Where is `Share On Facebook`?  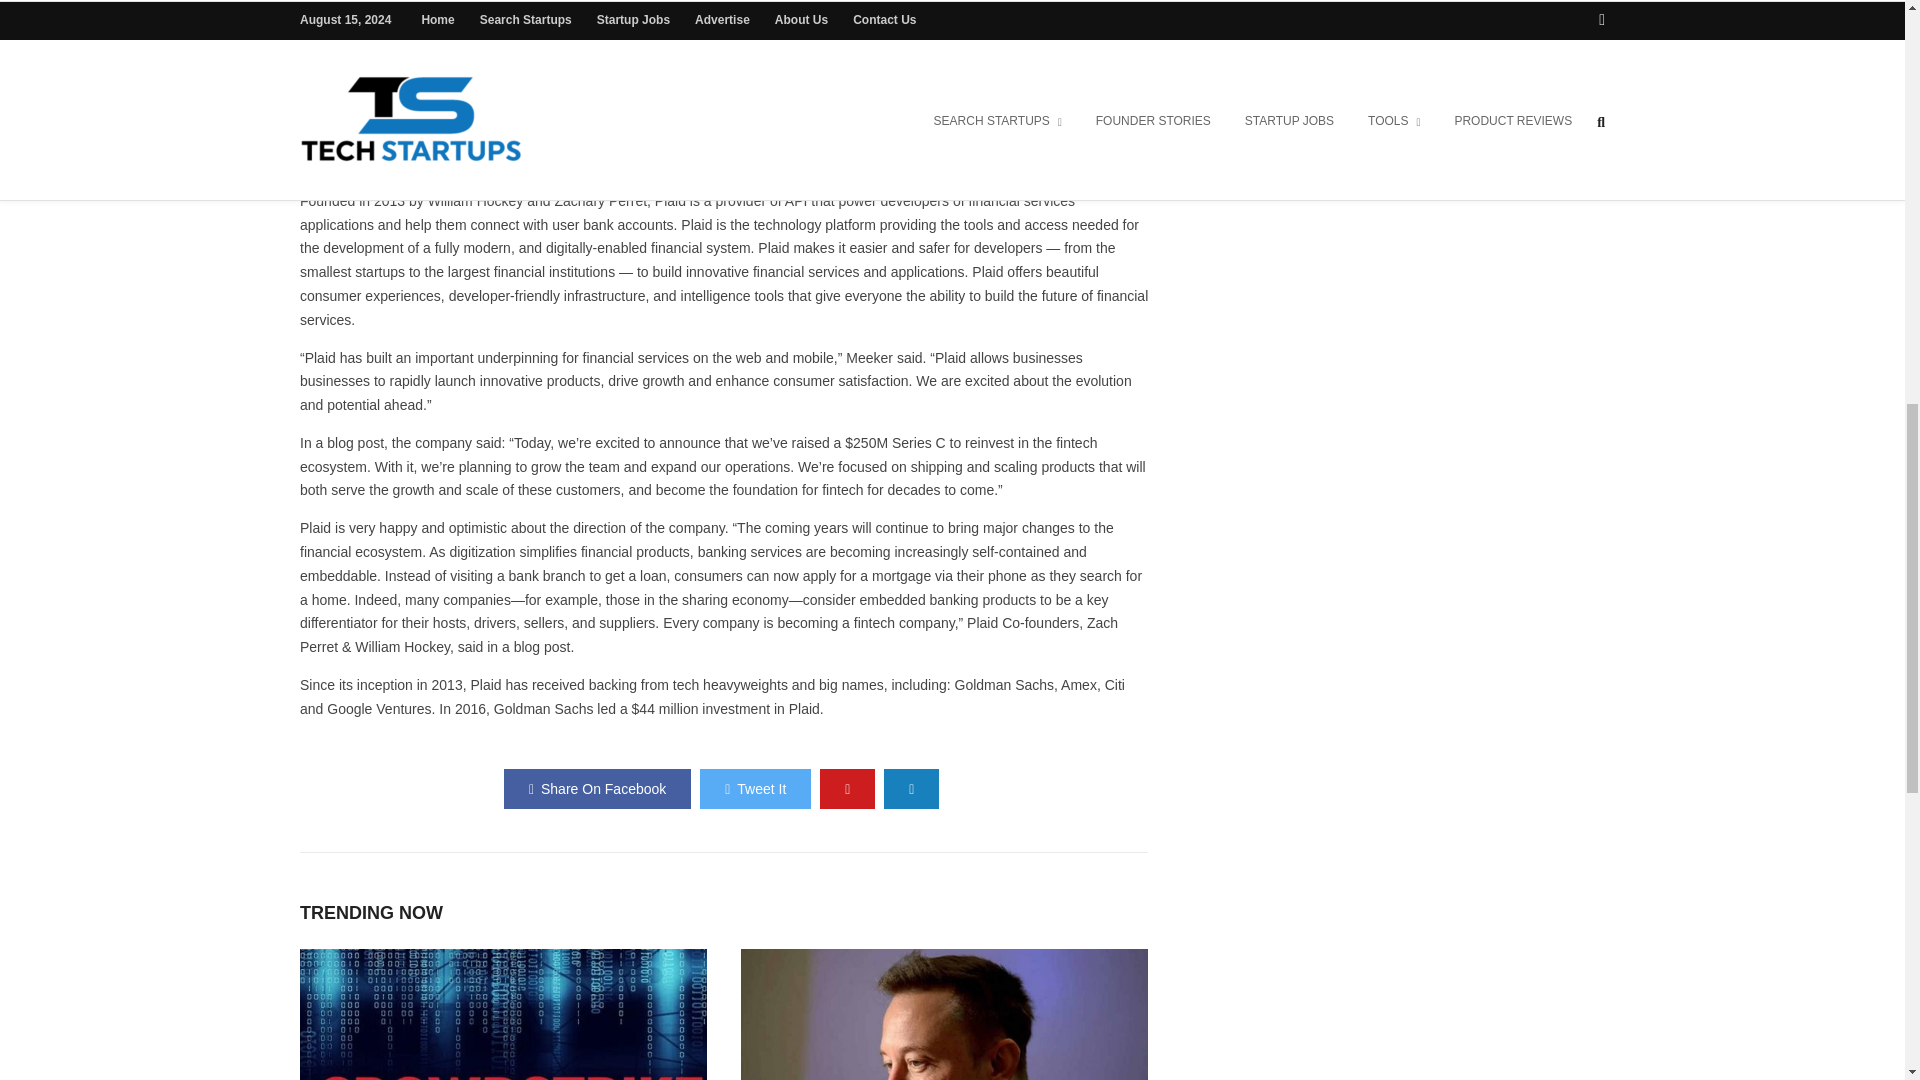
Share On Facebook is located at coordinates (597, 788).